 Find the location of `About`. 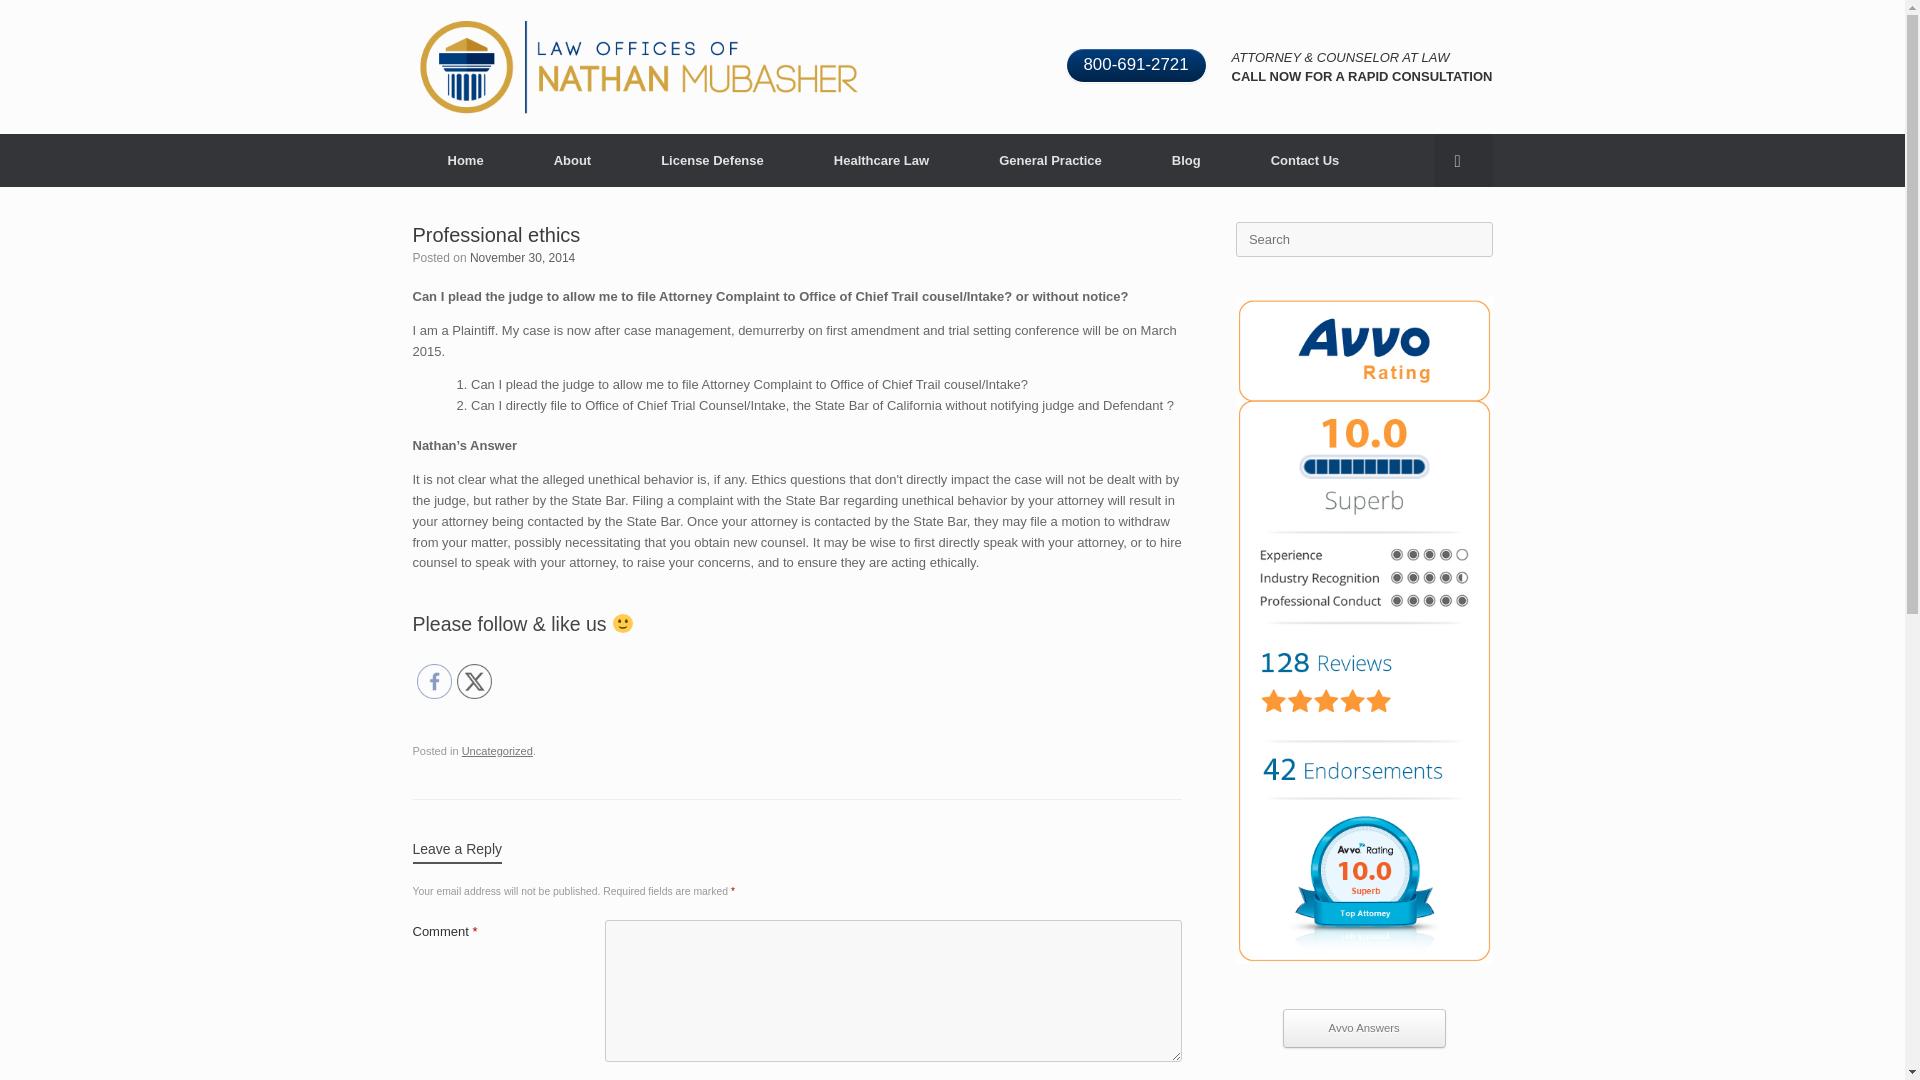

About is located at coordinates (572, 160).